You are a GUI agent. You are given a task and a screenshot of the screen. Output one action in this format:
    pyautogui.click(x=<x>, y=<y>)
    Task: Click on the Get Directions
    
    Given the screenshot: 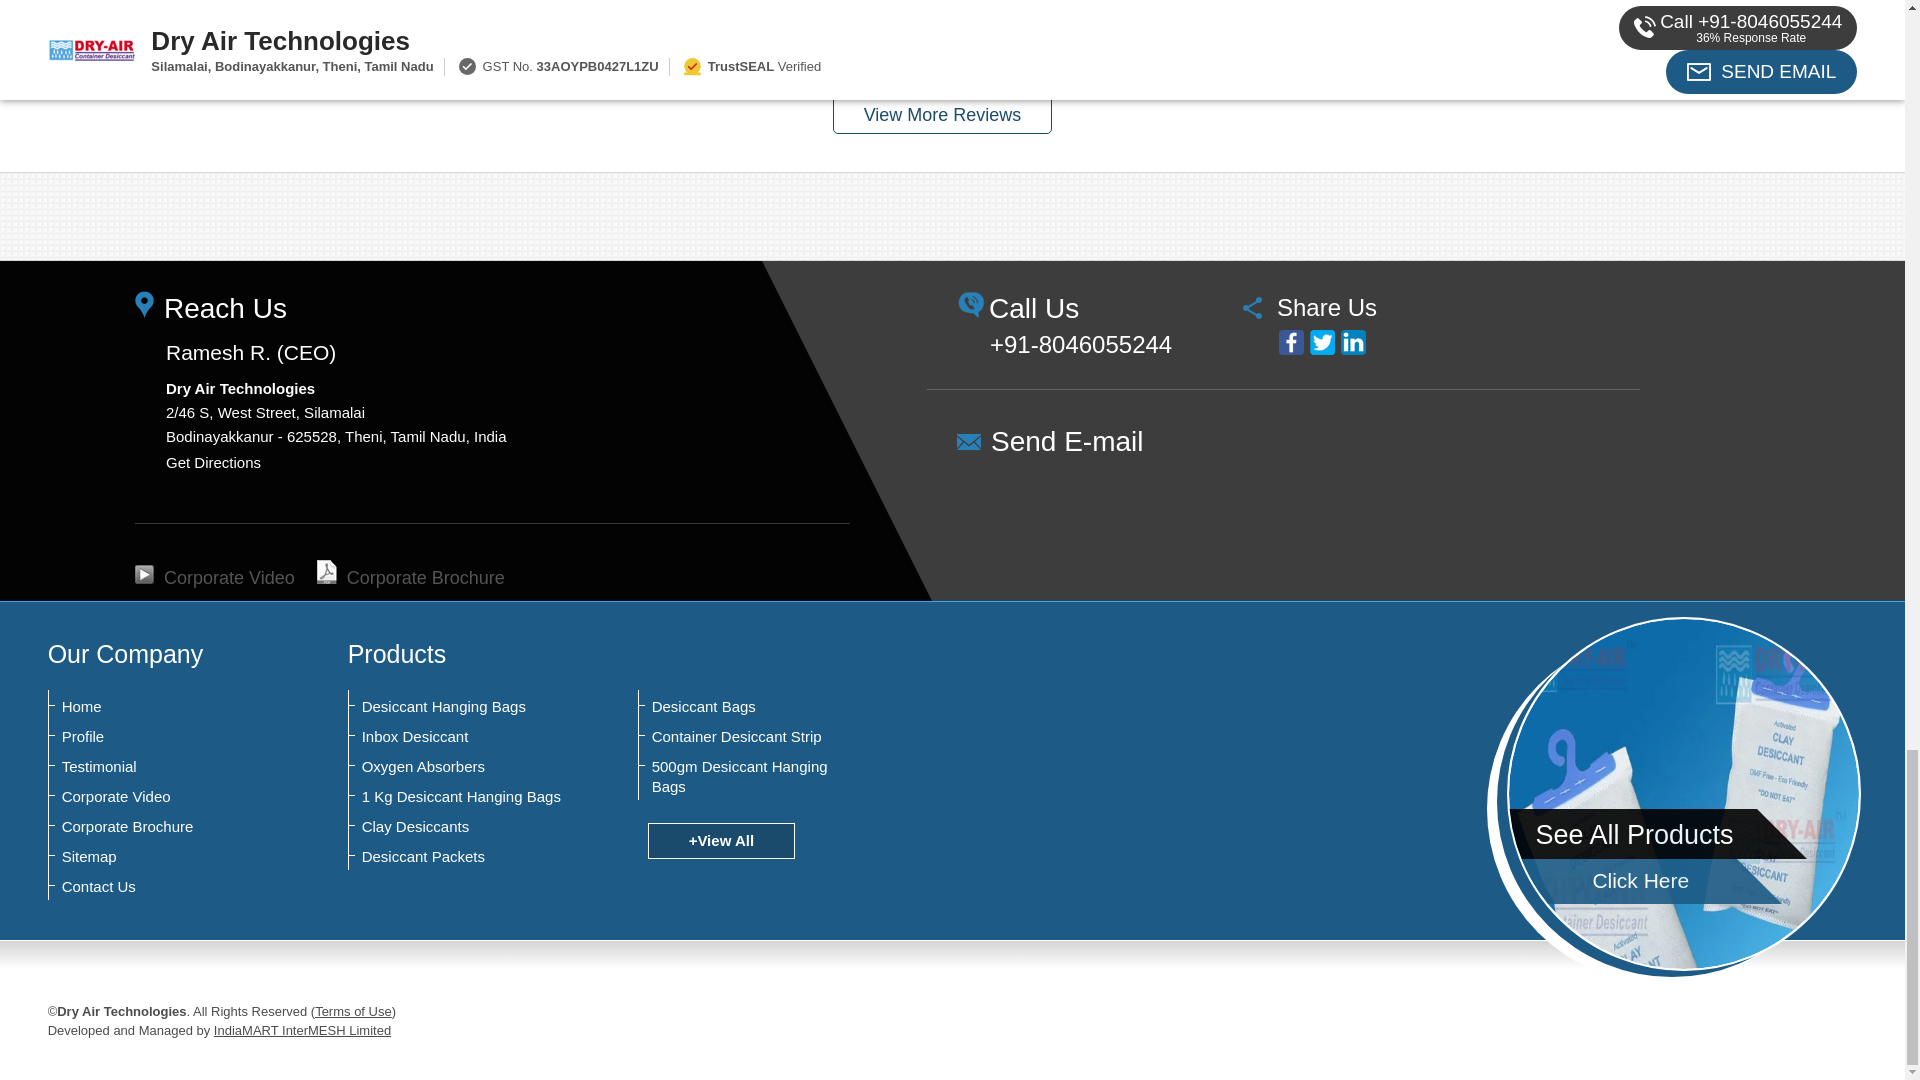 What is the action you would take?
    pyautogui.click(x=213, y=462)
    